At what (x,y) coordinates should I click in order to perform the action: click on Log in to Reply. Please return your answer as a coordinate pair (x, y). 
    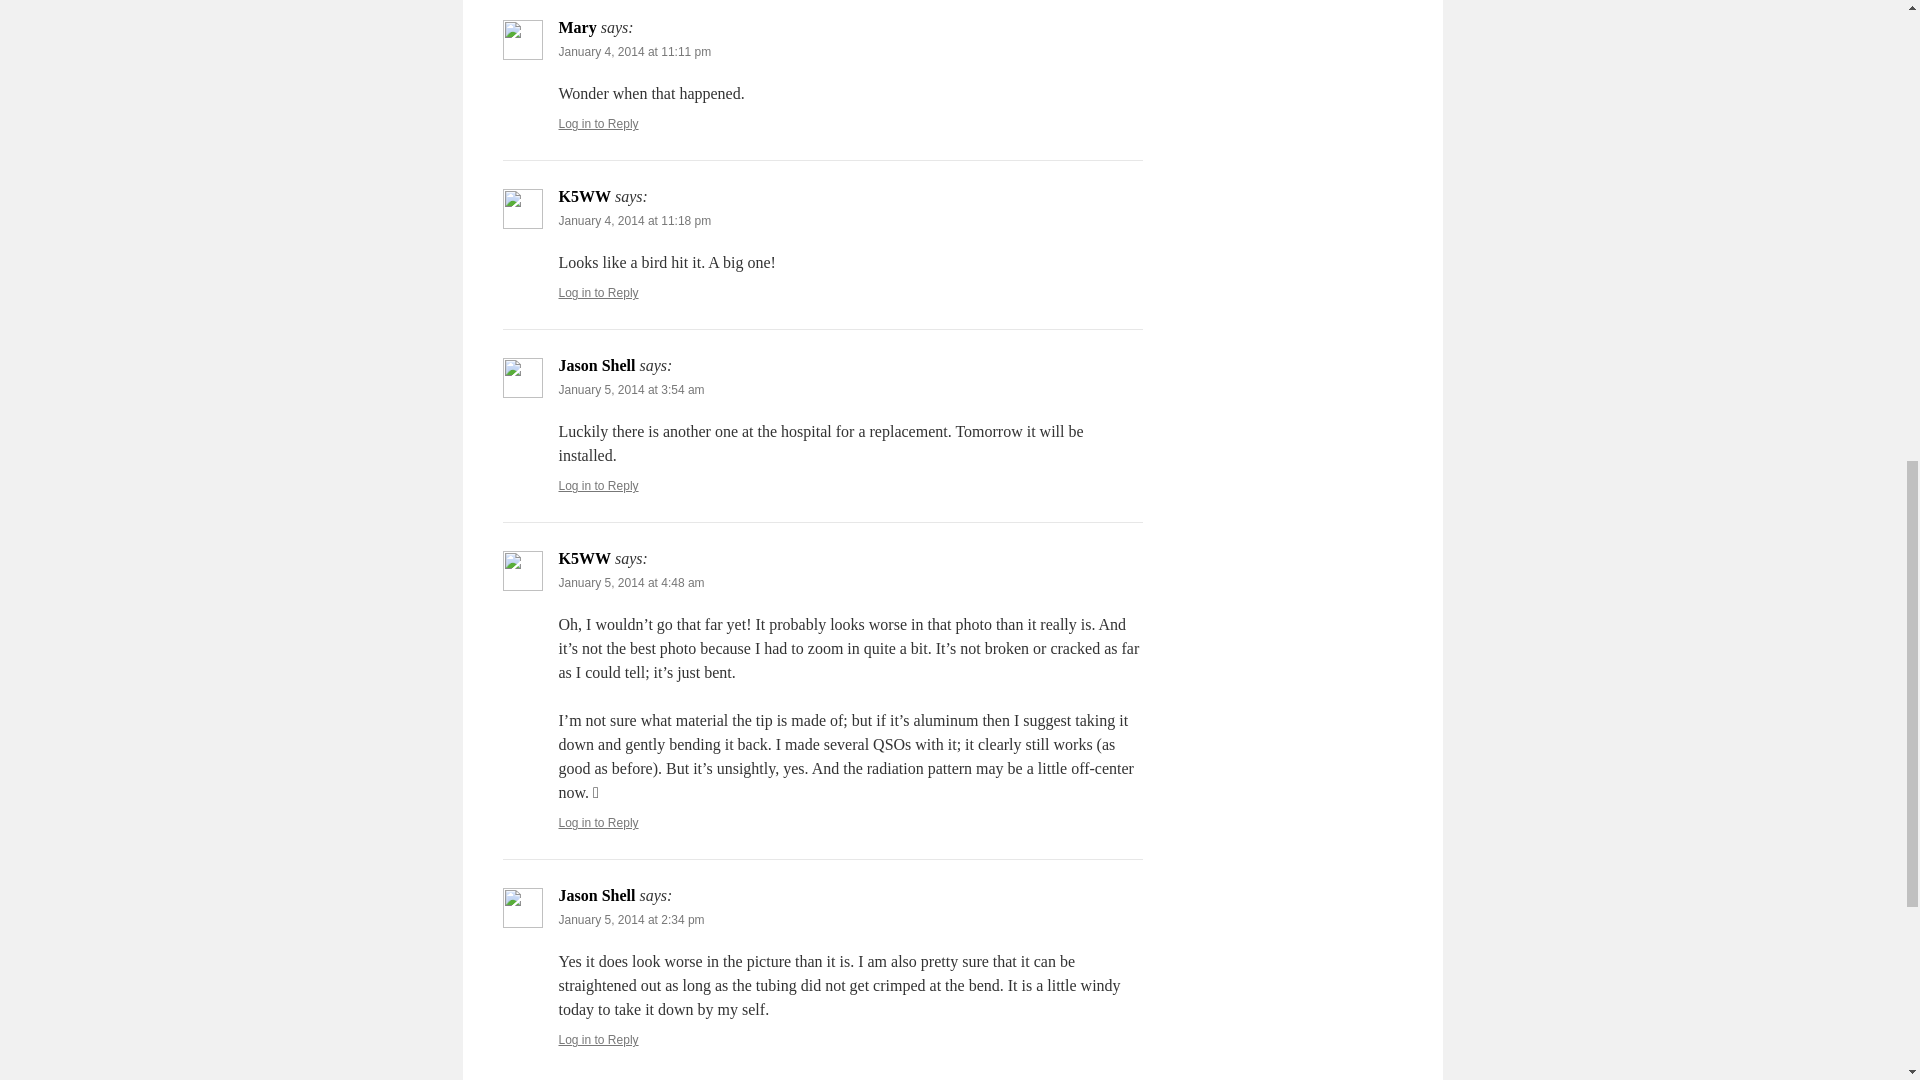
    Looking at the image, I should click on (598, 293).